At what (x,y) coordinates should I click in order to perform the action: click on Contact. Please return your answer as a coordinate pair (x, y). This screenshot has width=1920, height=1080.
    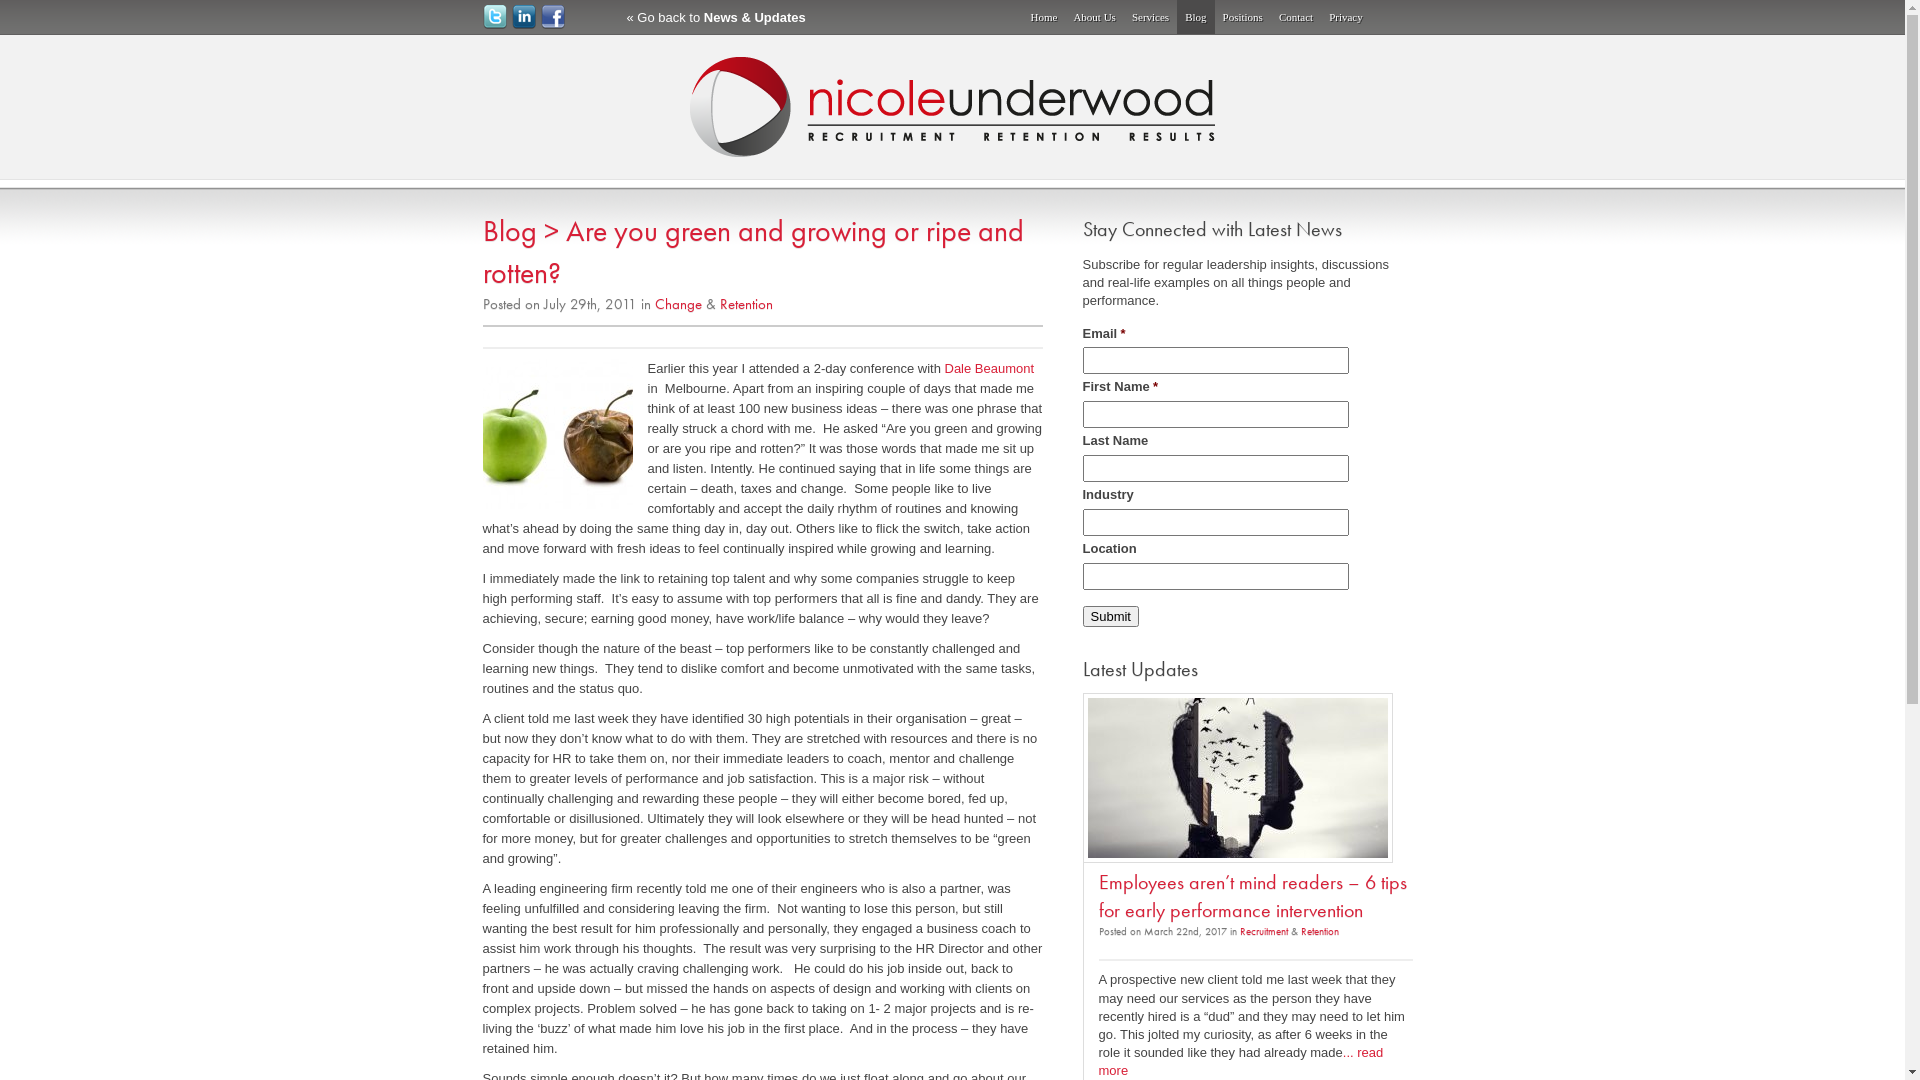
    Looking at the image, I should click on (1296, 17).